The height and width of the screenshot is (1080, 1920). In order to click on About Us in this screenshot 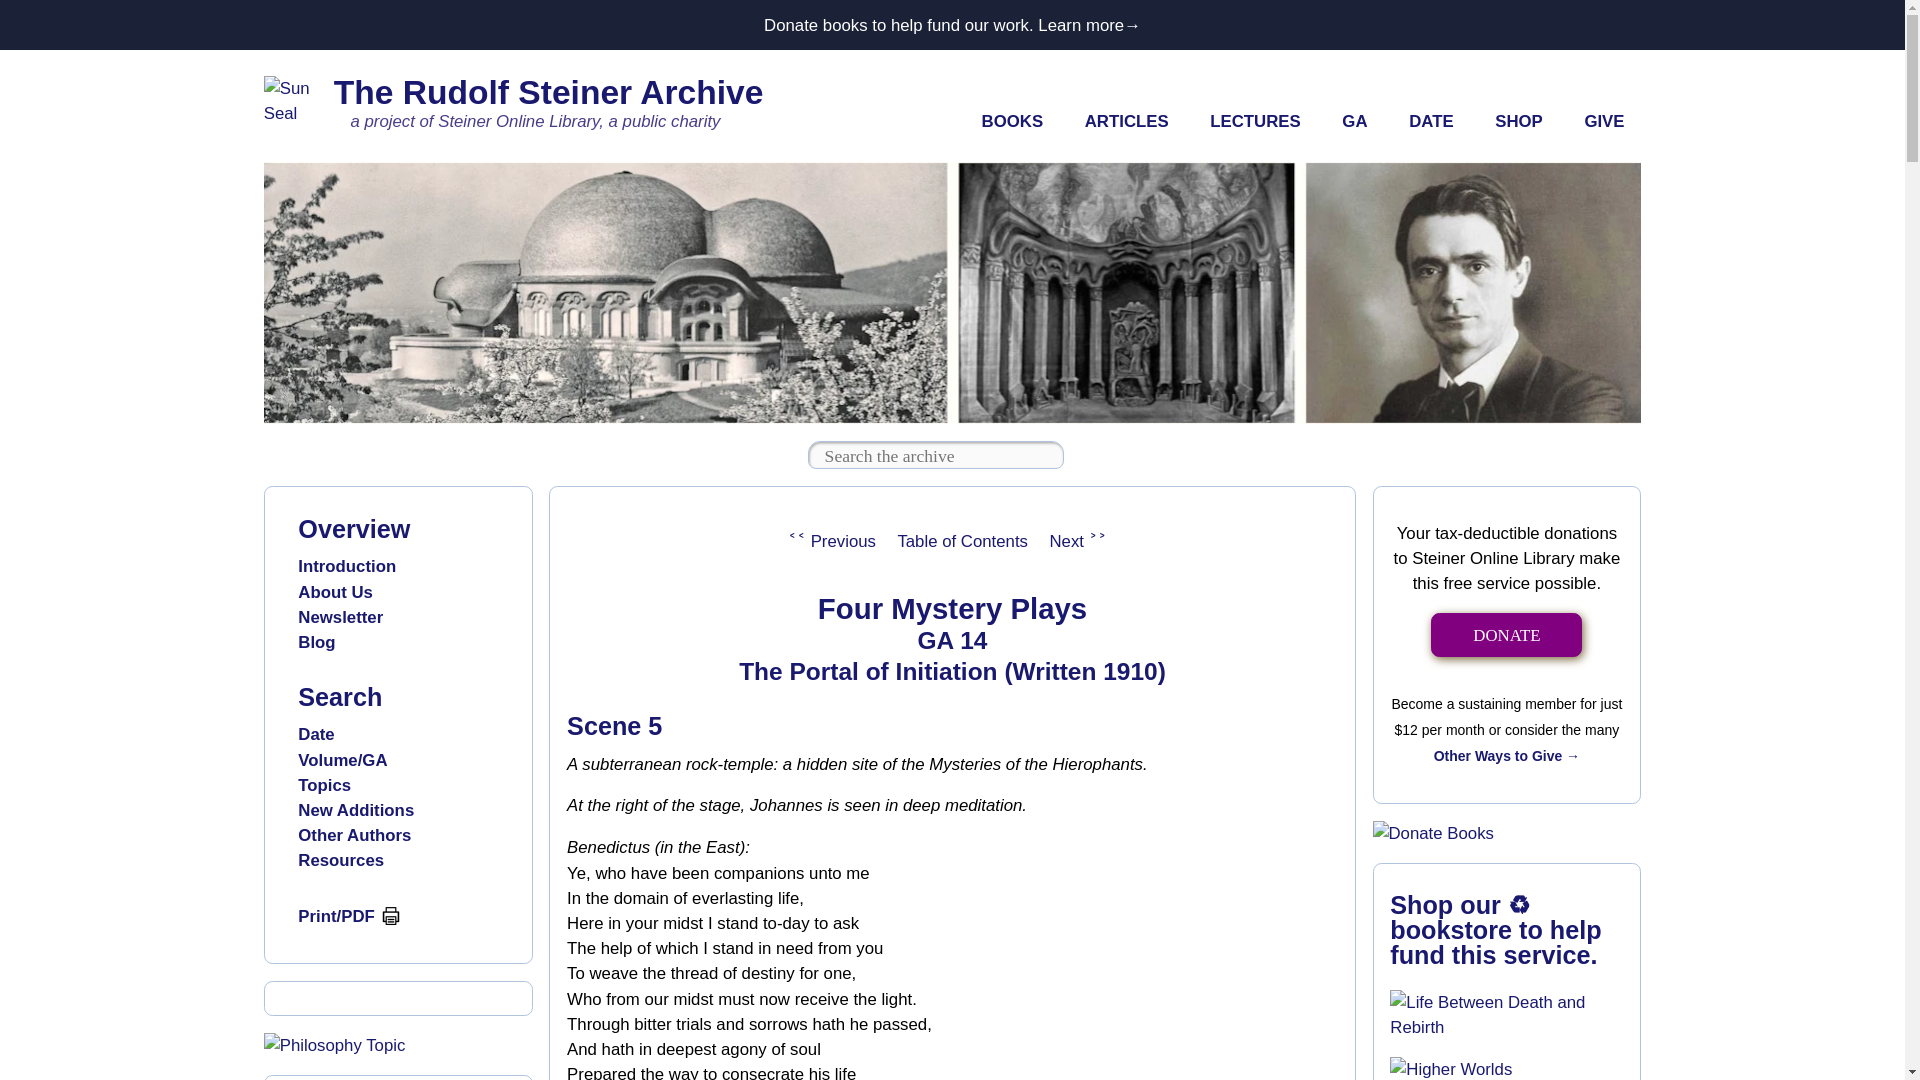, I will do `click(334, 592)`.